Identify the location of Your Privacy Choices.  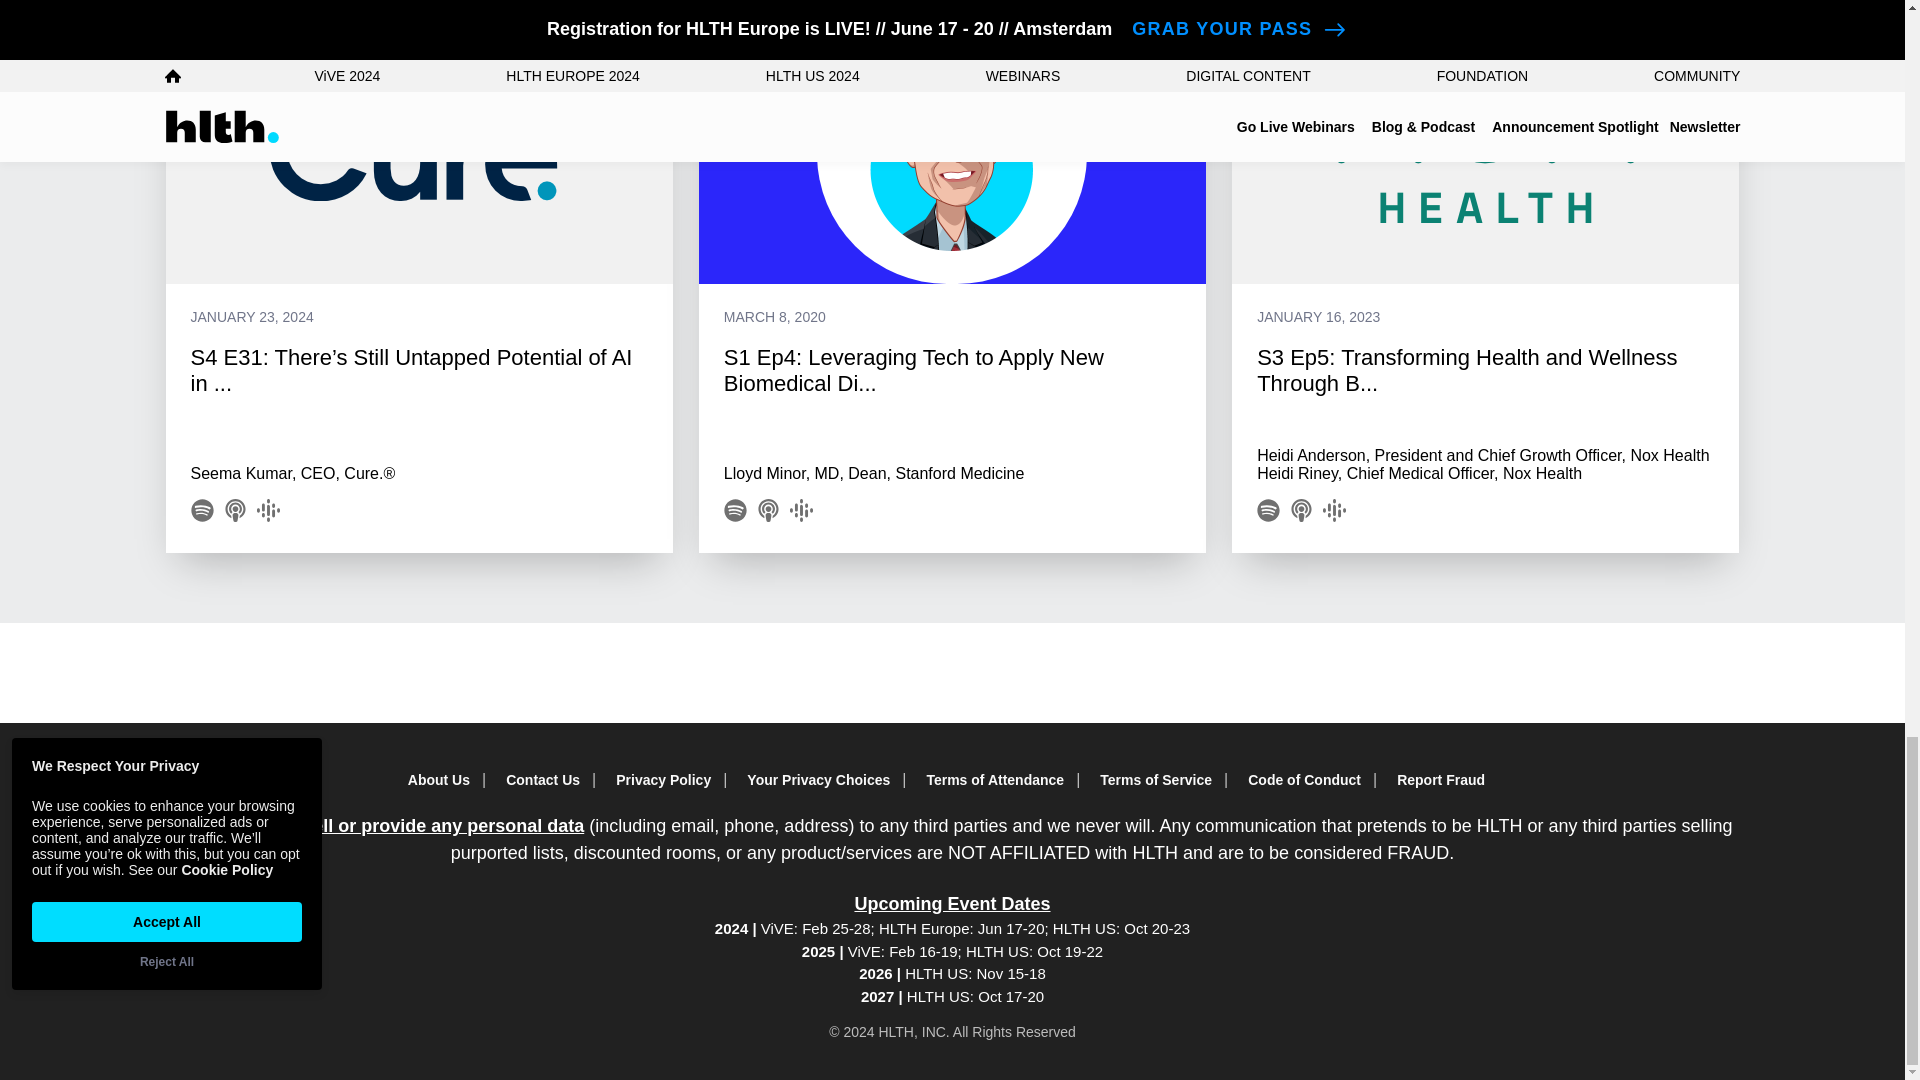
(824, 780).